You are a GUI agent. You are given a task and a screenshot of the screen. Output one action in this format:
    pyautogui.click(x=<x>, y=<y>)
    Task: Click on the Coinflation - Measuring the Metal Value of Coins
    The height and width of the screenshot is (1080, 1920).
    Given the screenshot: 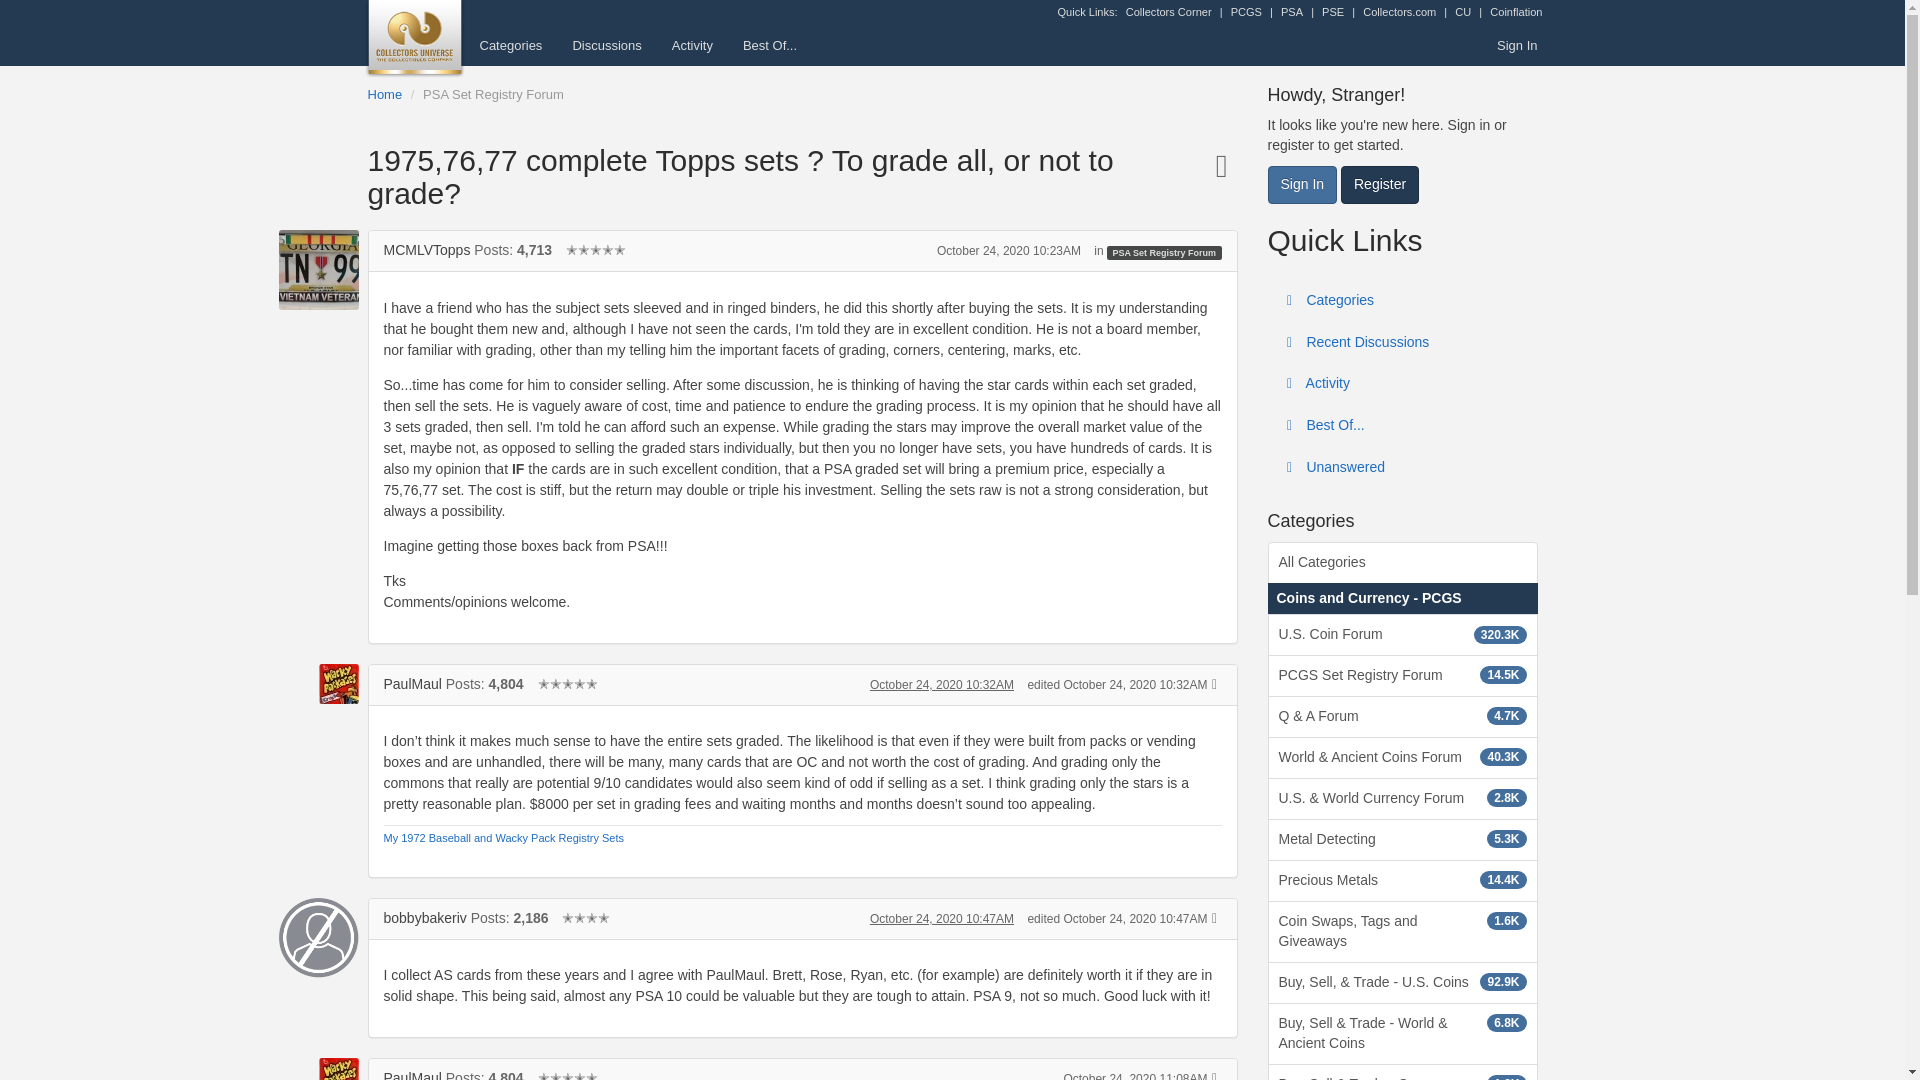 What is the action you would take?
    pyautogui.click(x=1515, y=12)
    